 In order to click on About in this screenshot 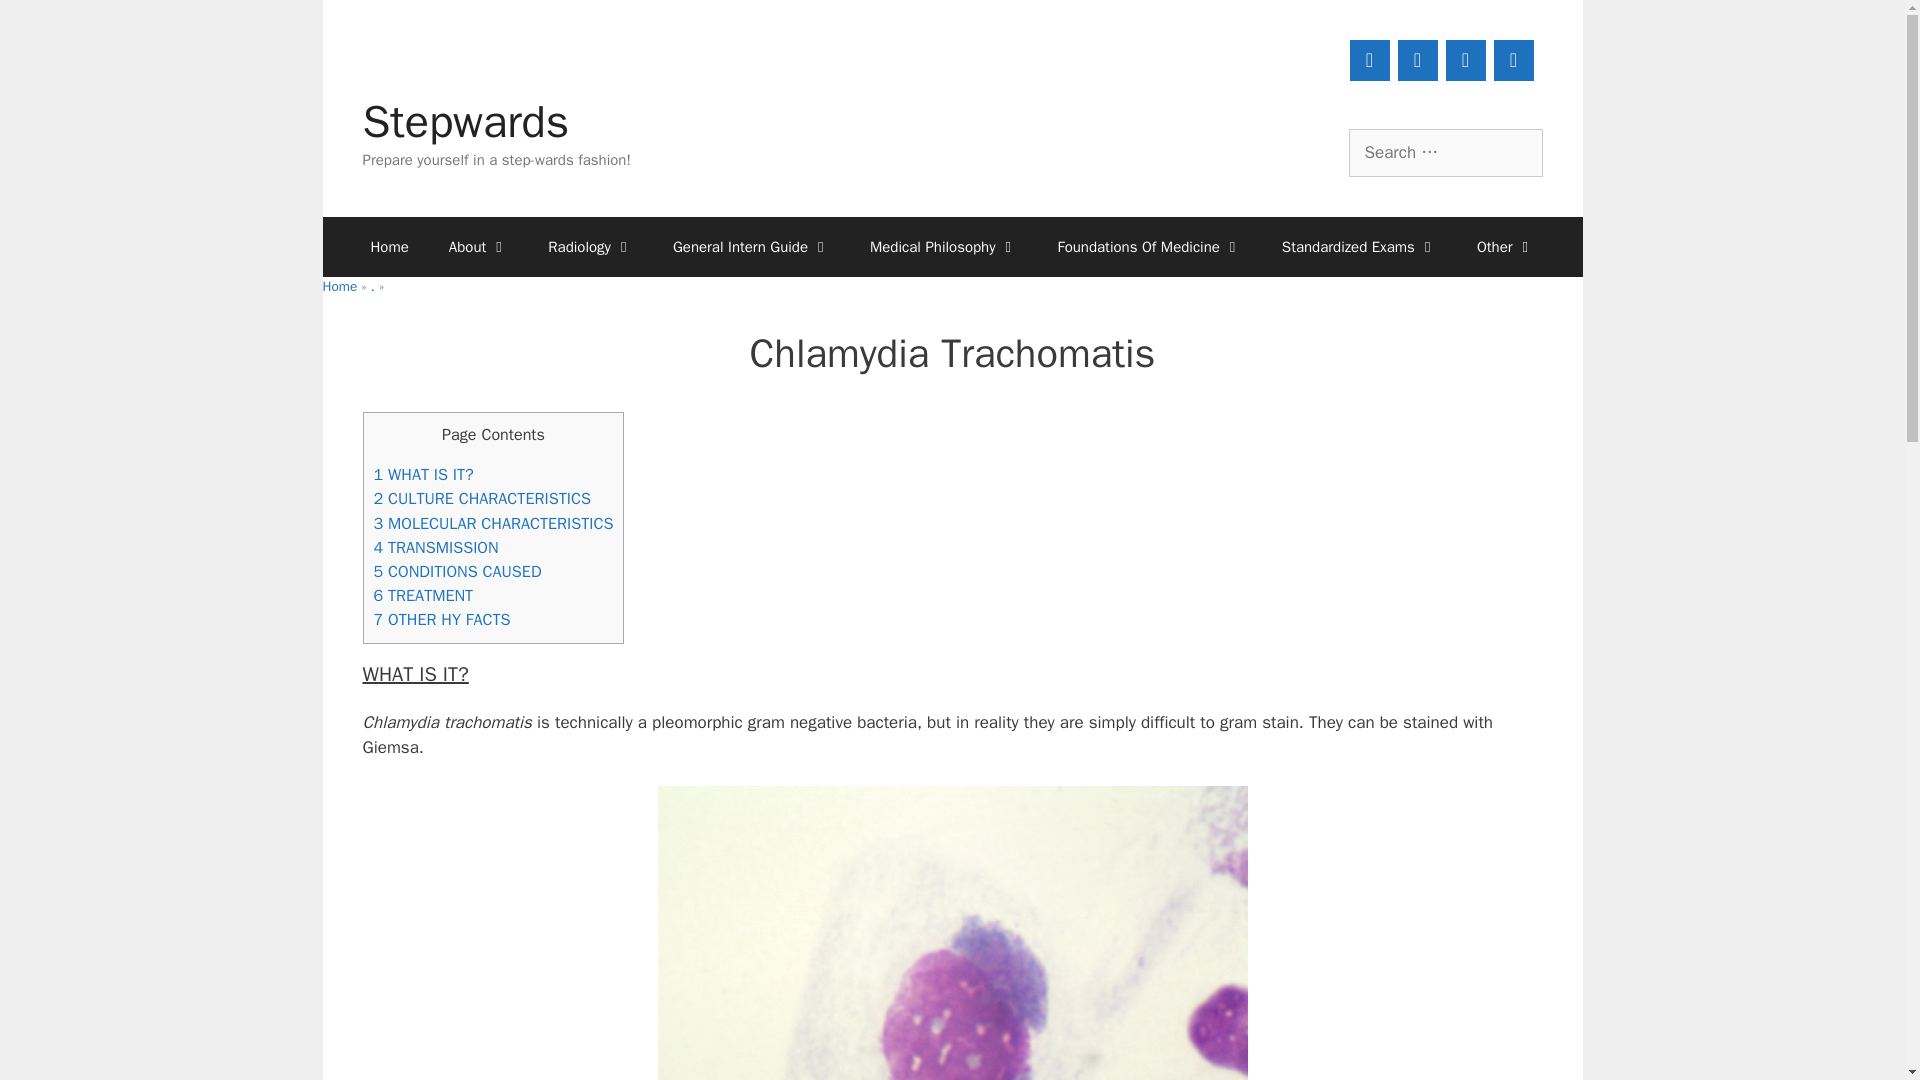, I will do `click(478, 246)`.